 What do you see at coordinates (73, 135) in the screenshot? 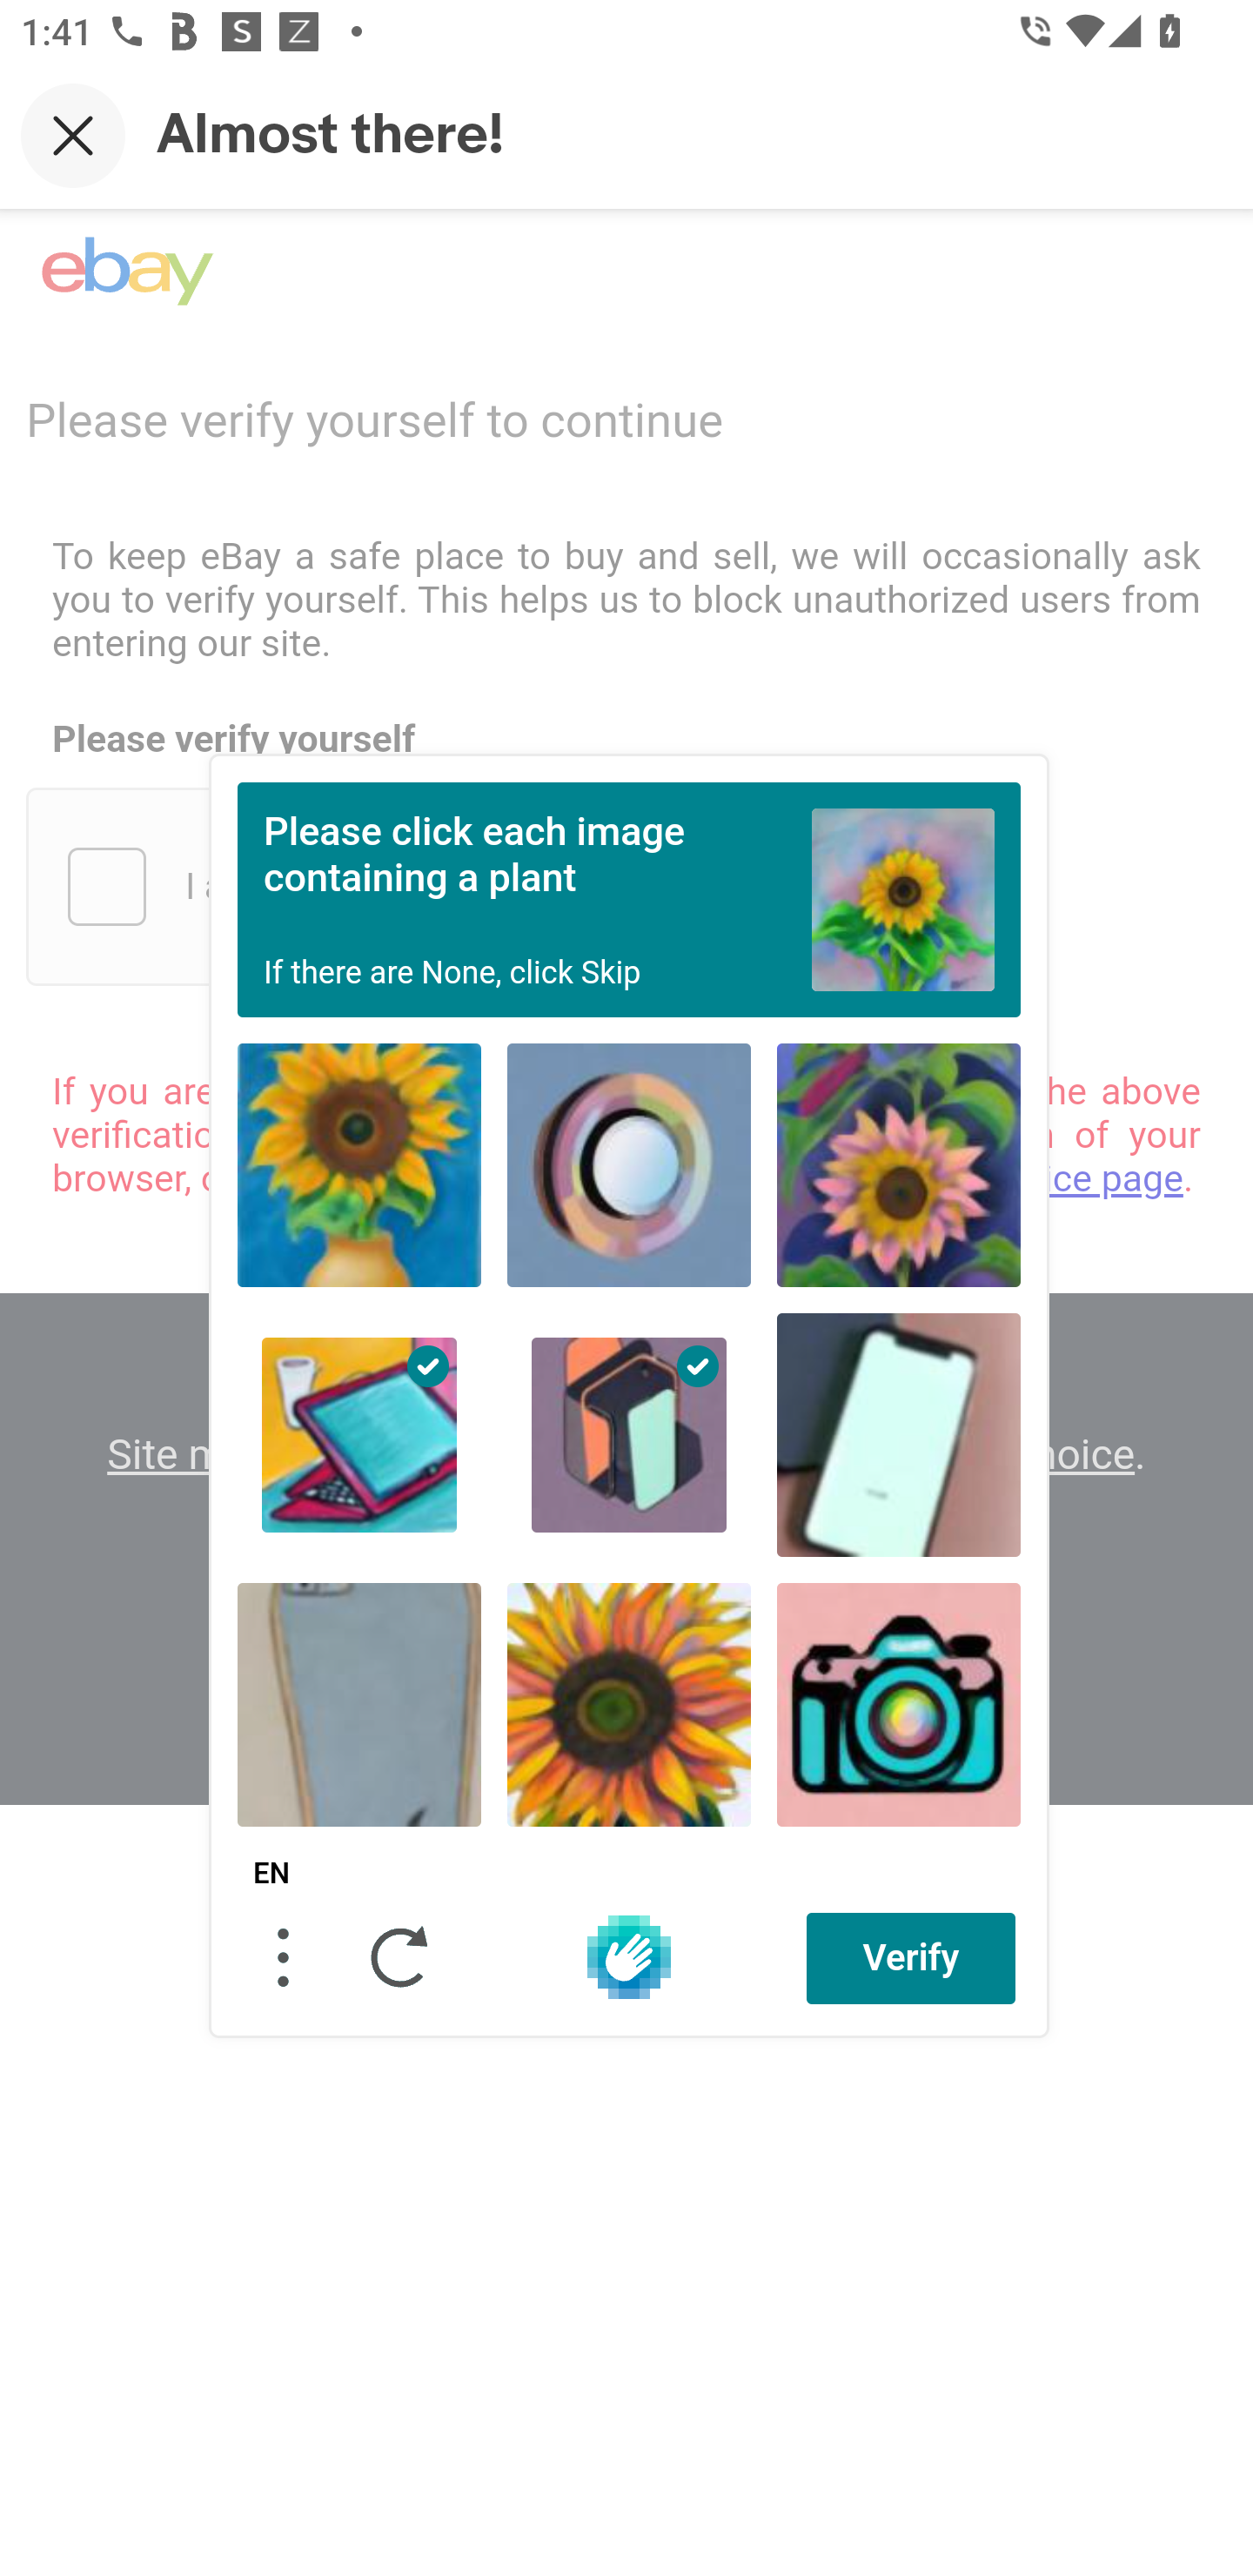
I see `Close` at bounding box center [73, 135].